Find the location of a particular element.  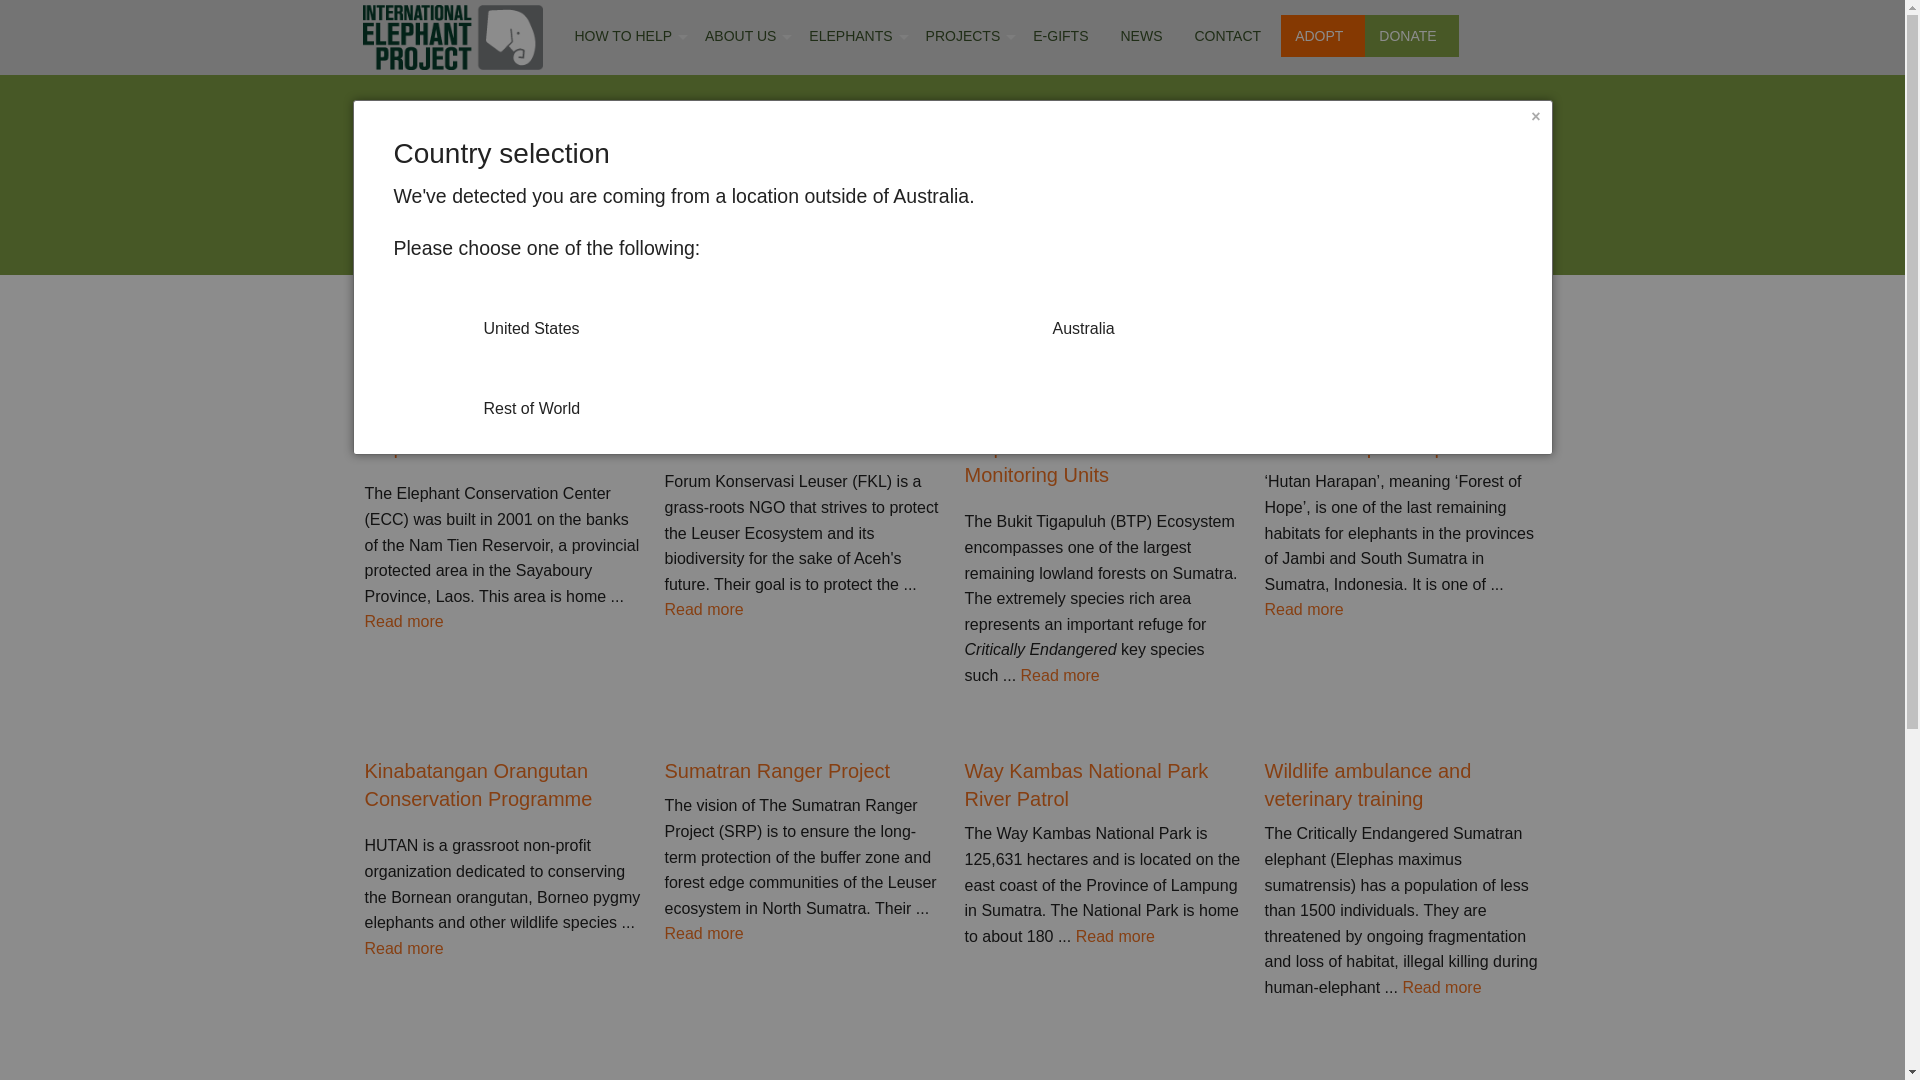

E-GIFTS is located at coordinates (1064, 36).